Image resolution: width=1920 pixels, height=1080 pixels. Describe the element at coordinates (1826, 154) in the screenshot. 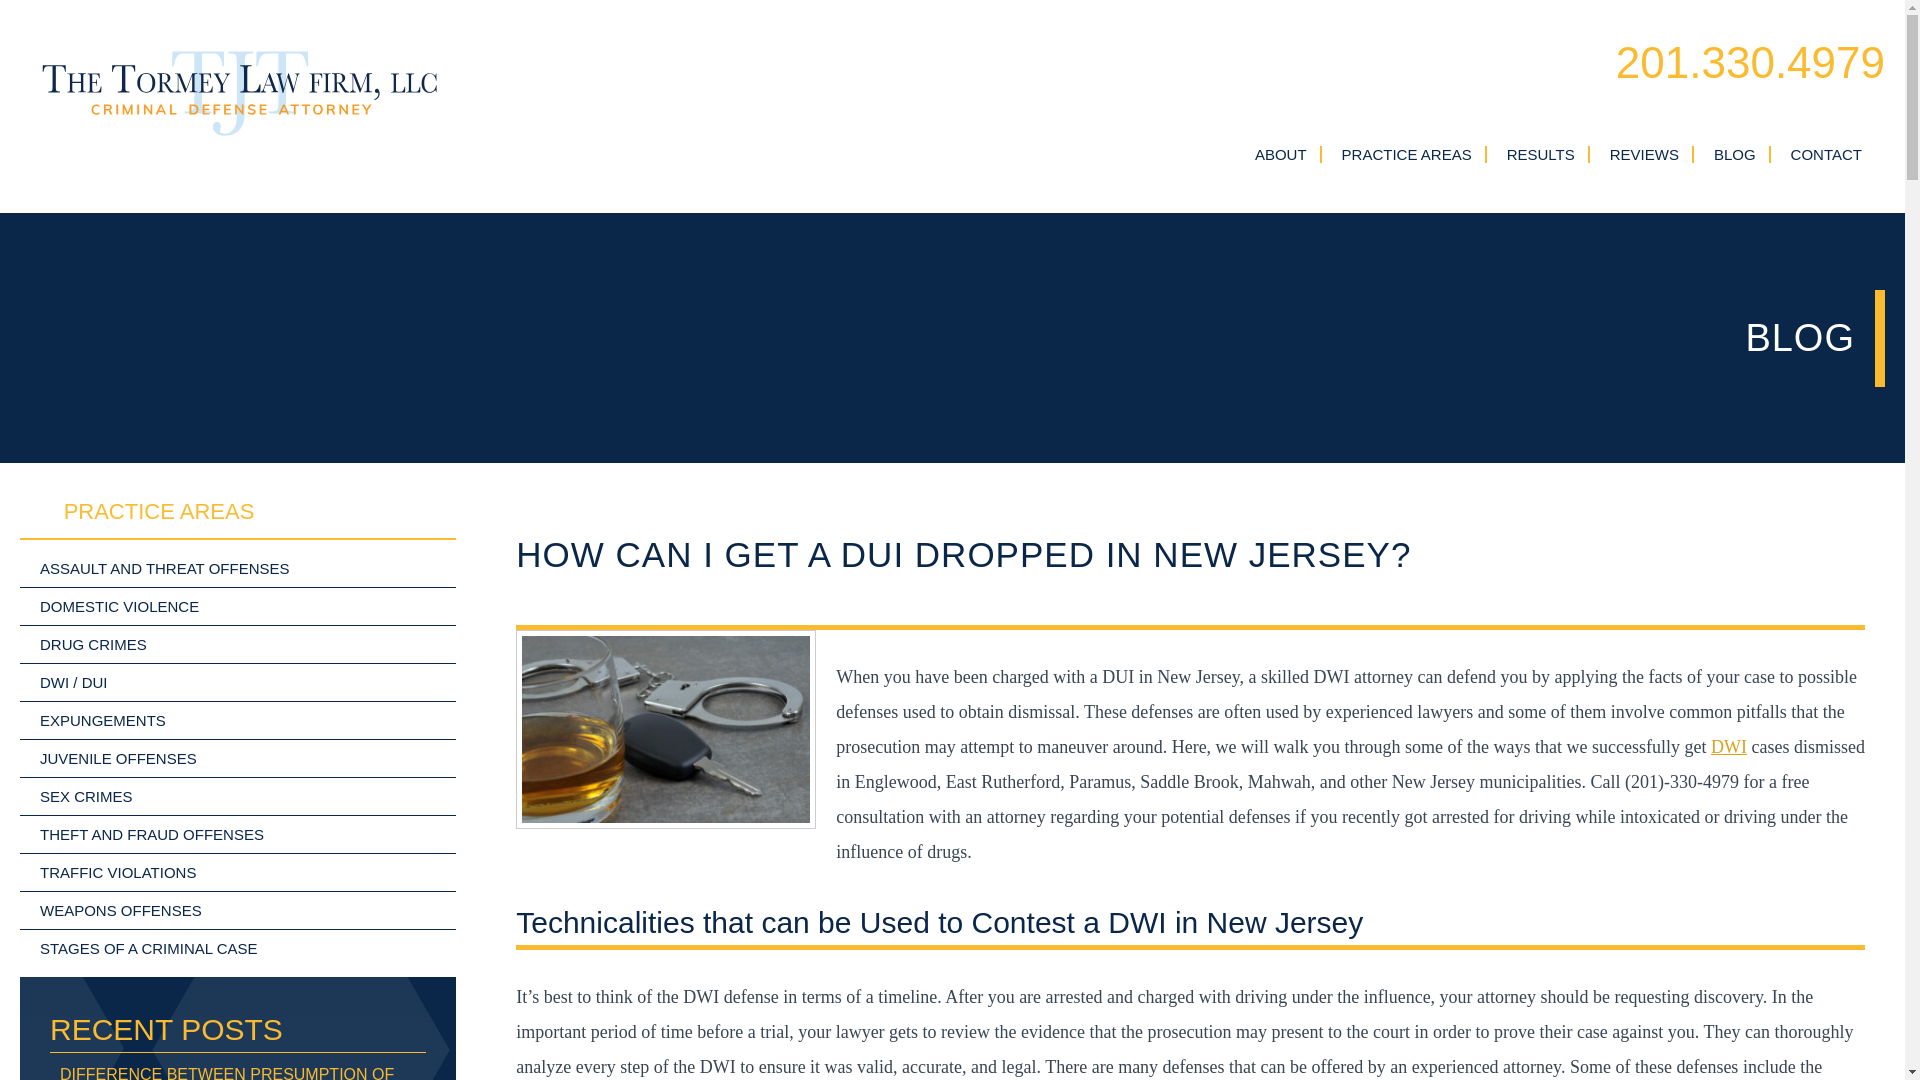

I see `CONTACT` at that location.